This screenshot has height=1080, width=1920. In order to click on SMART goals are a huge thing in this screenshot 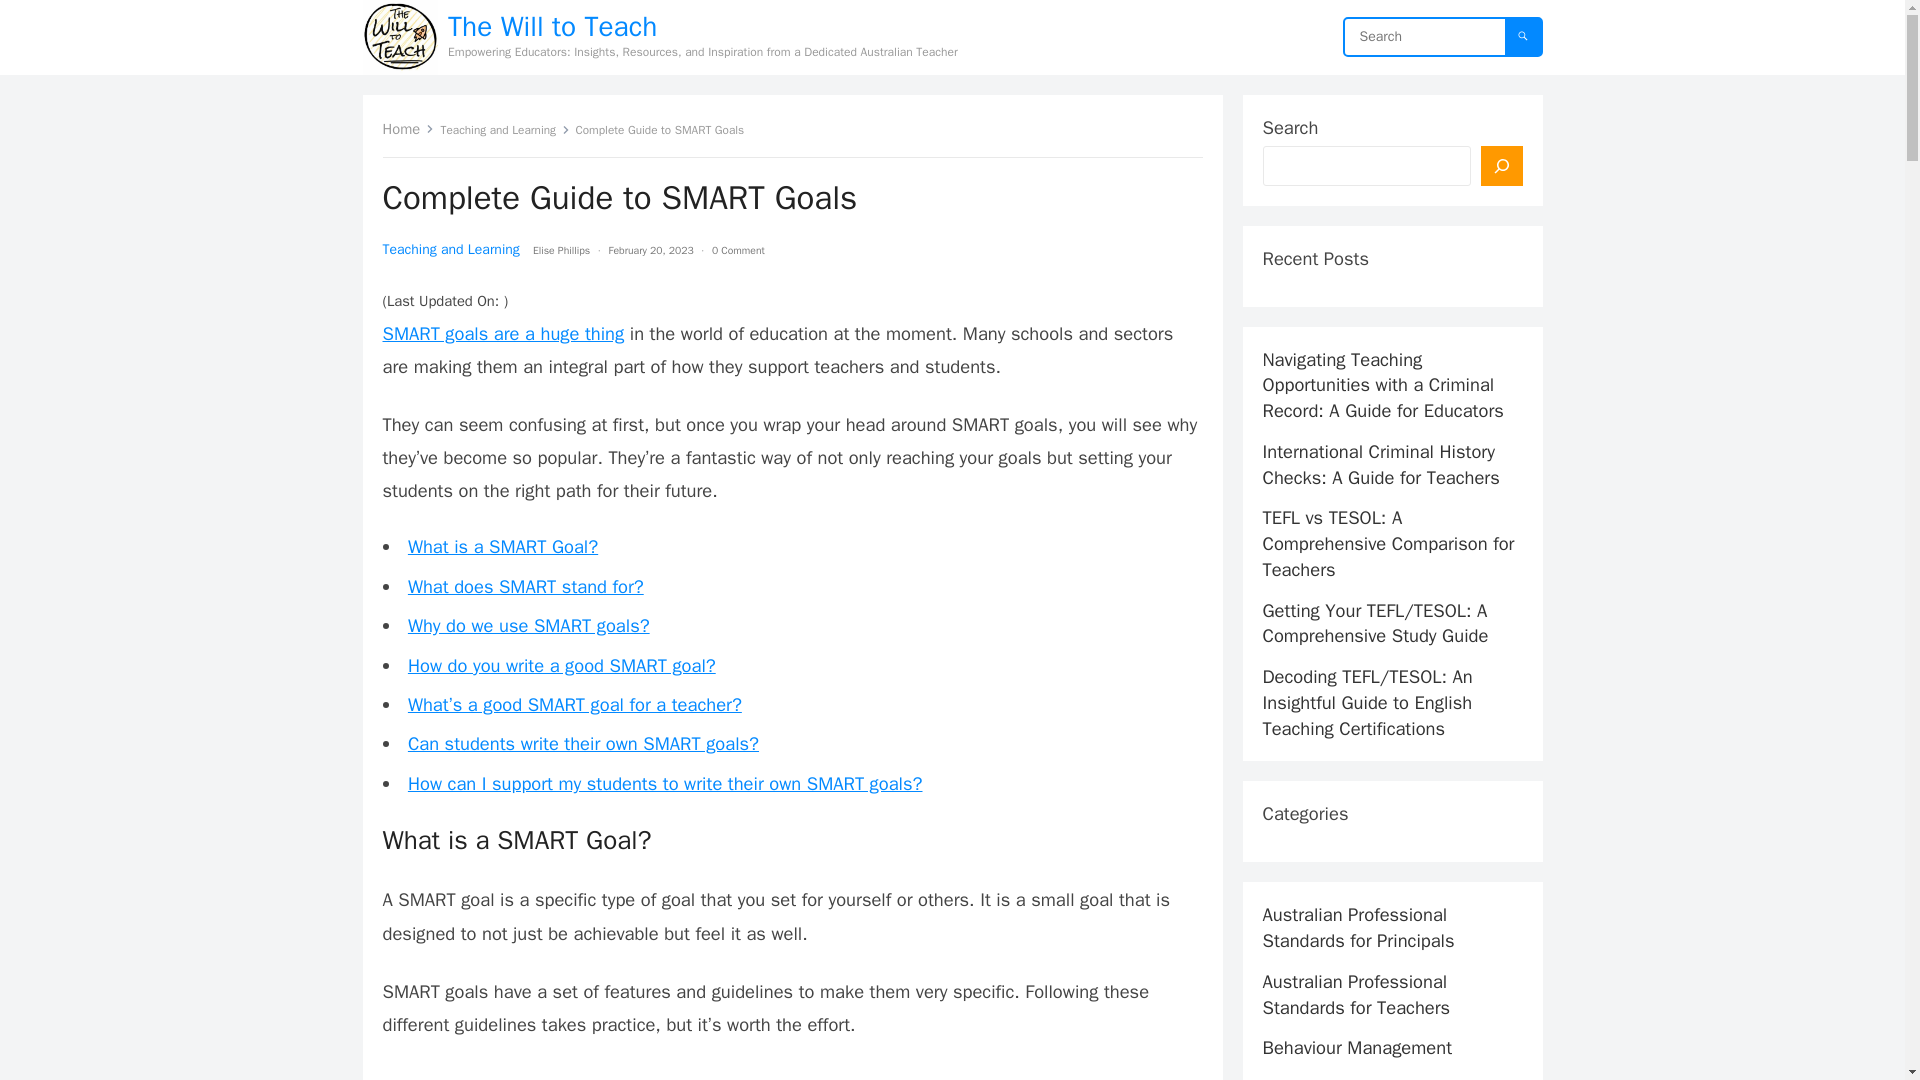, I will do `click(503, 332)`.